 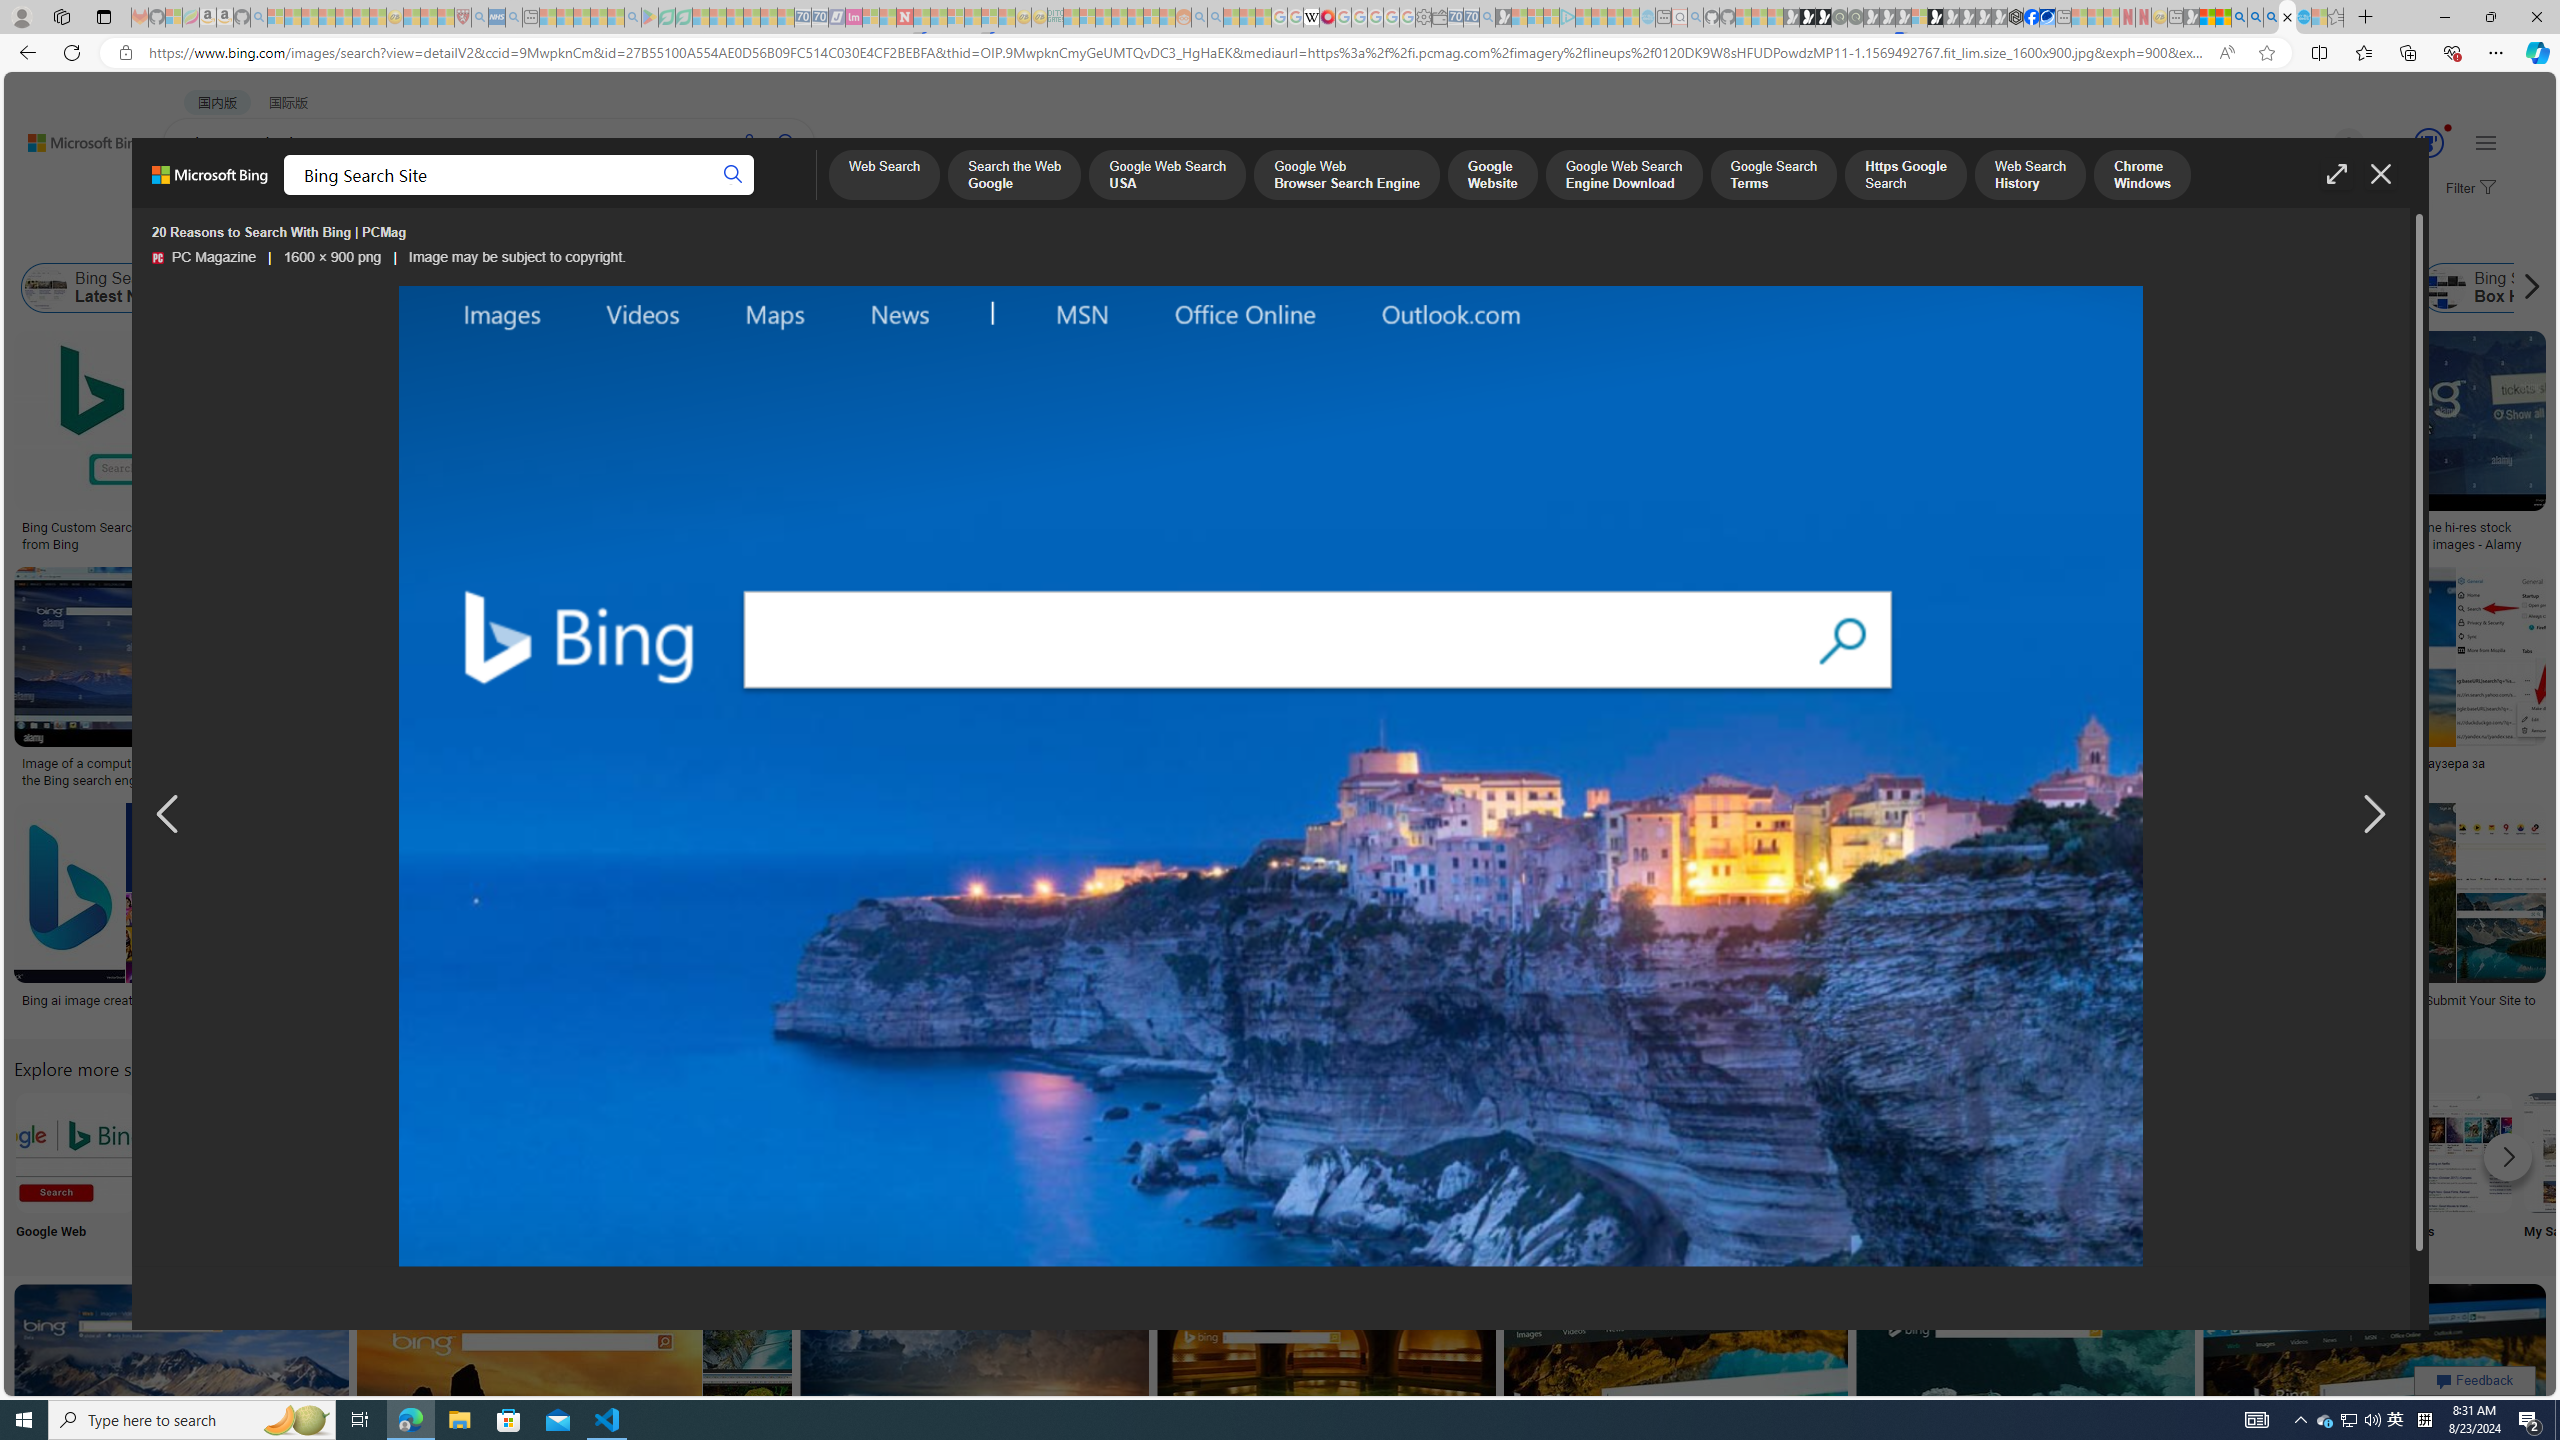 What do you see at coordinates (74, 138) in the screenshot?
I see `Back to Bing search` at bounding box center [74, 138].